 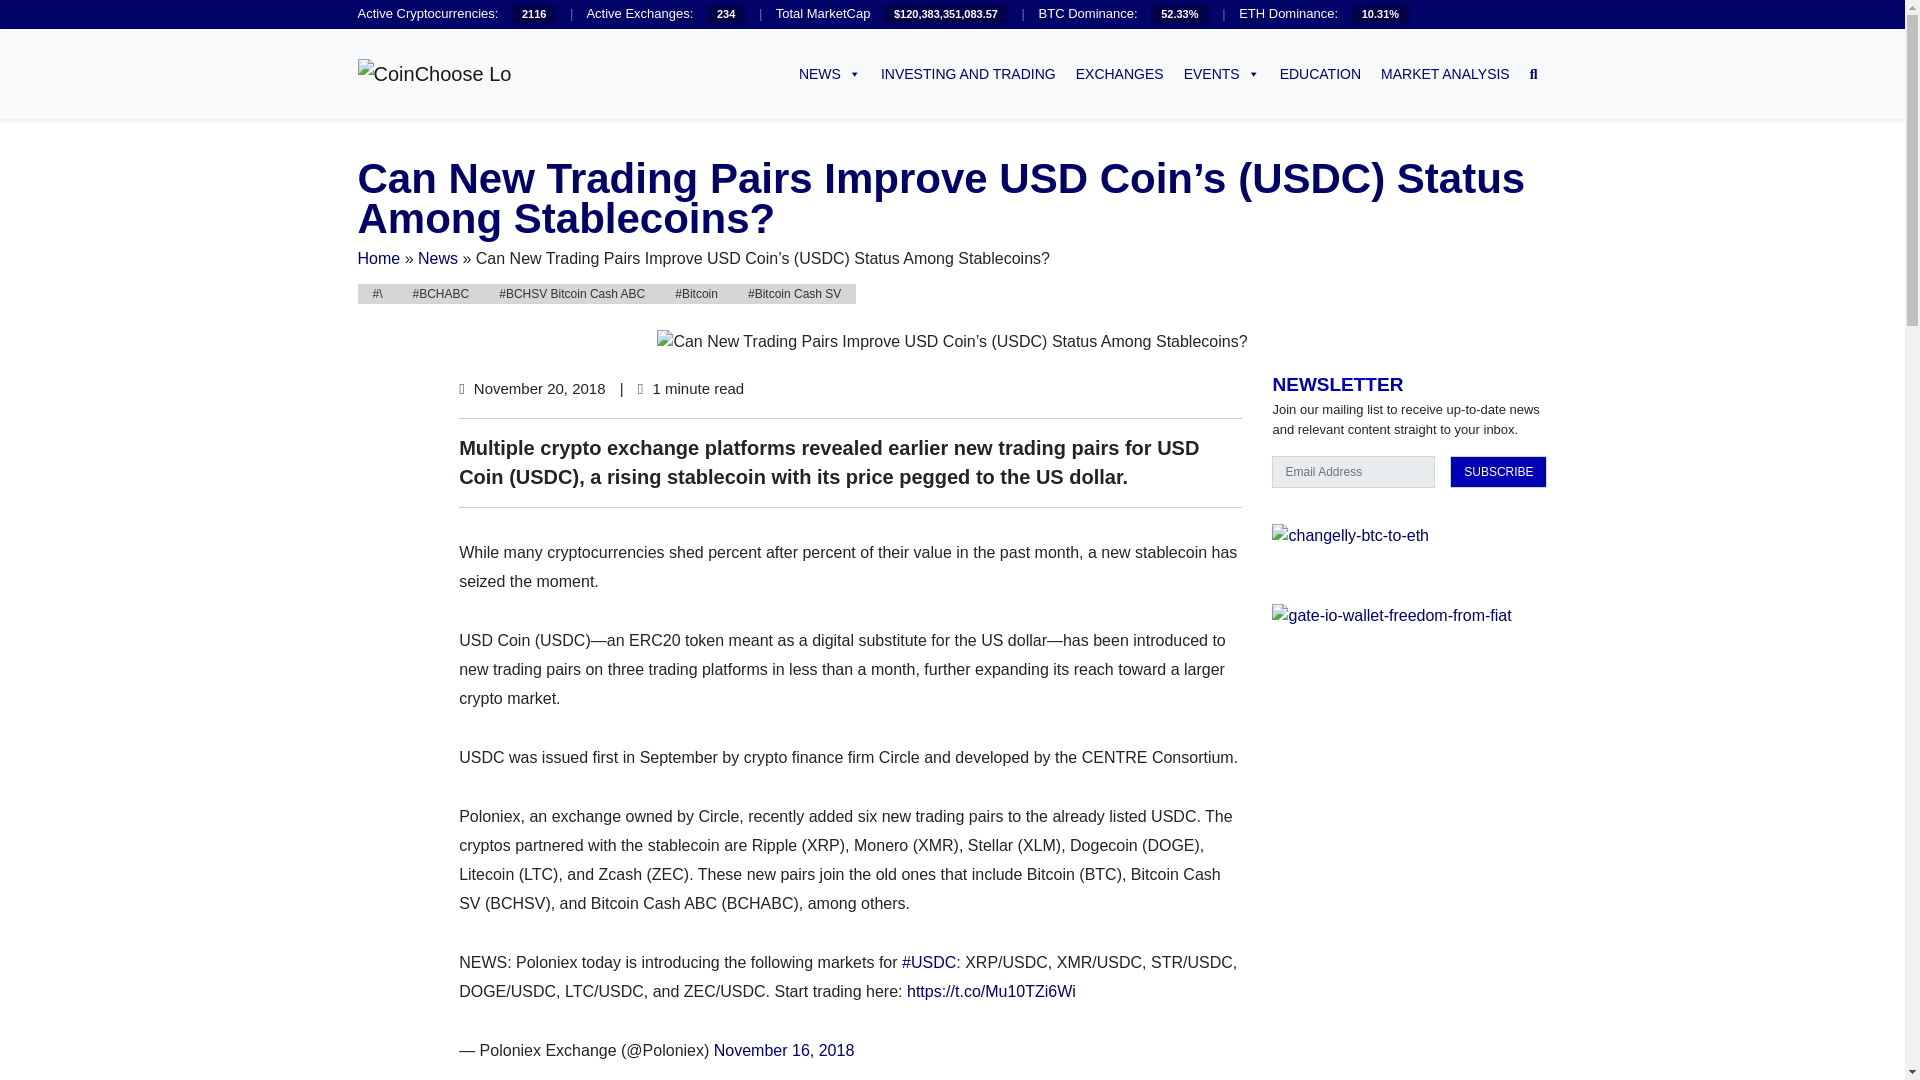 I want to click on MARKET ANALYSIS, so click(x=1445, y=74).